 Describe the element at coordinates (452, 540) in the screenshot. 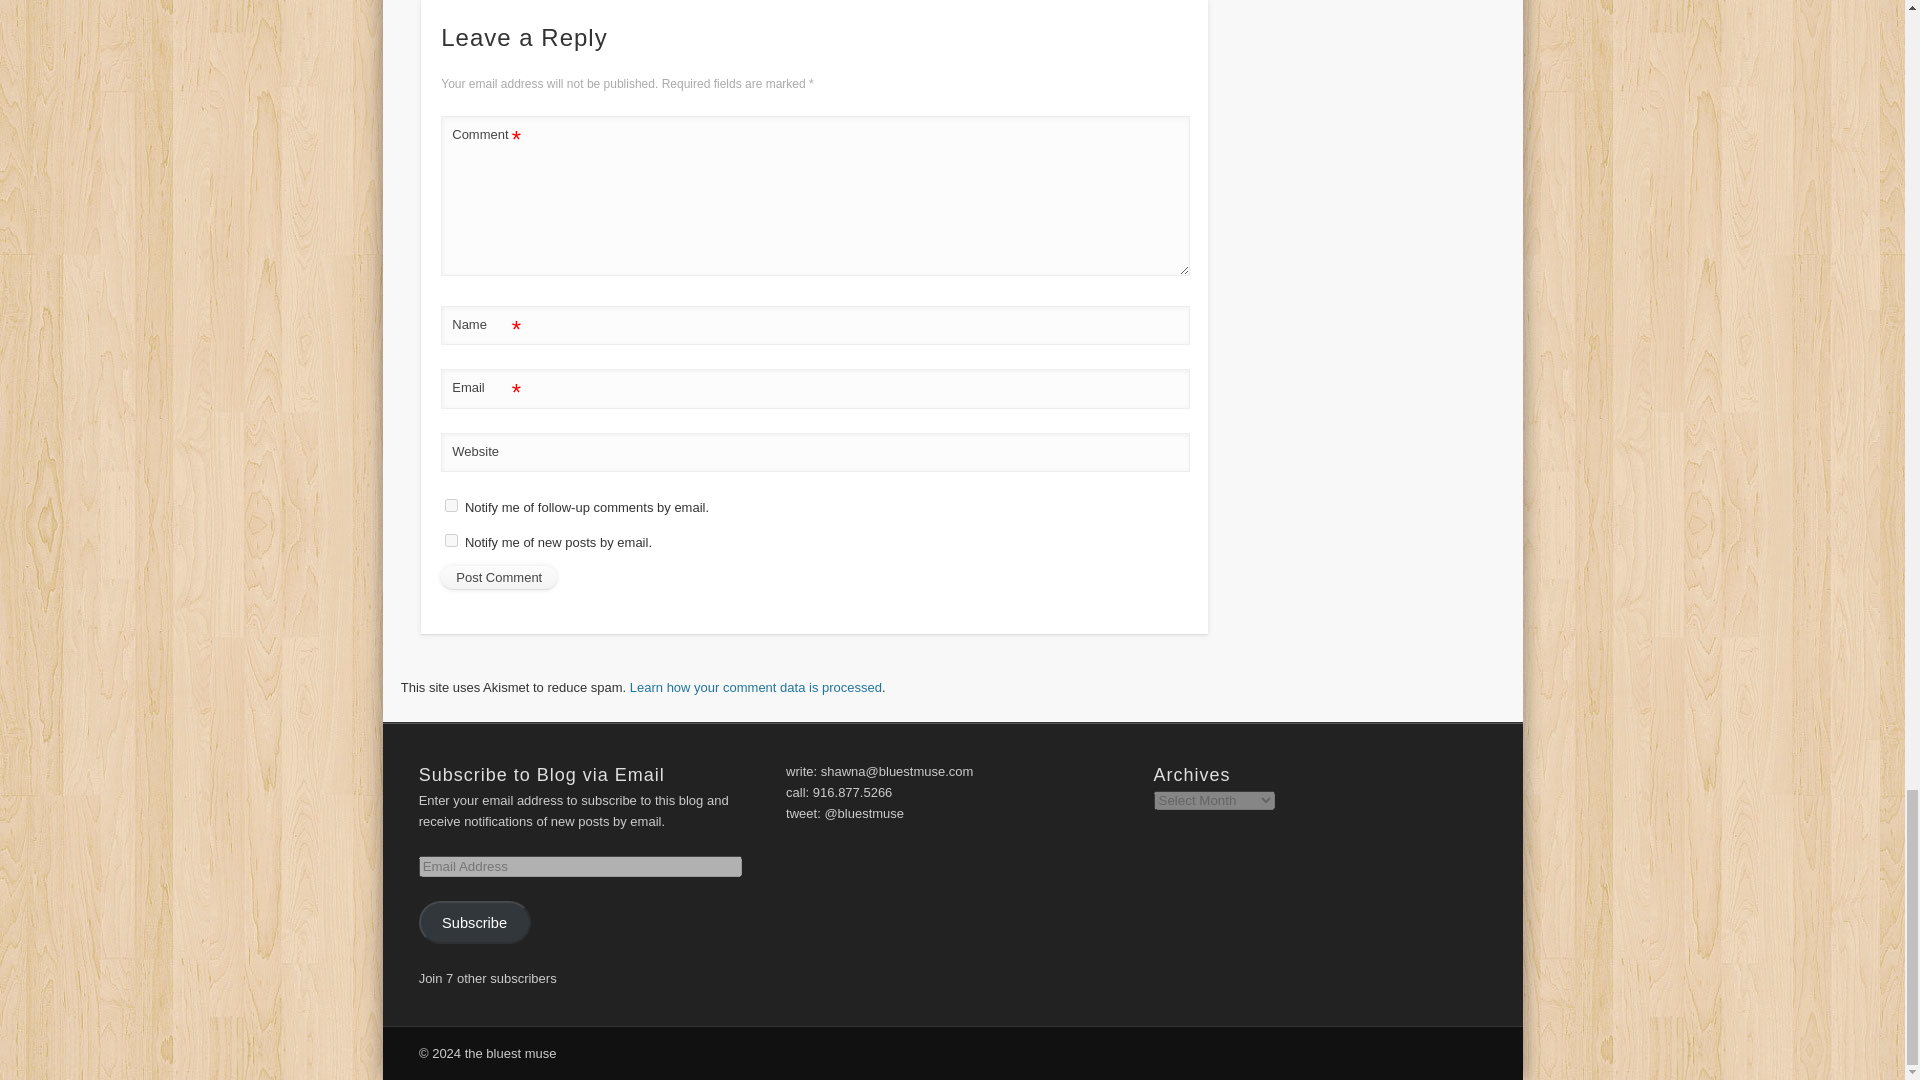

I see `subscribe` at that location.